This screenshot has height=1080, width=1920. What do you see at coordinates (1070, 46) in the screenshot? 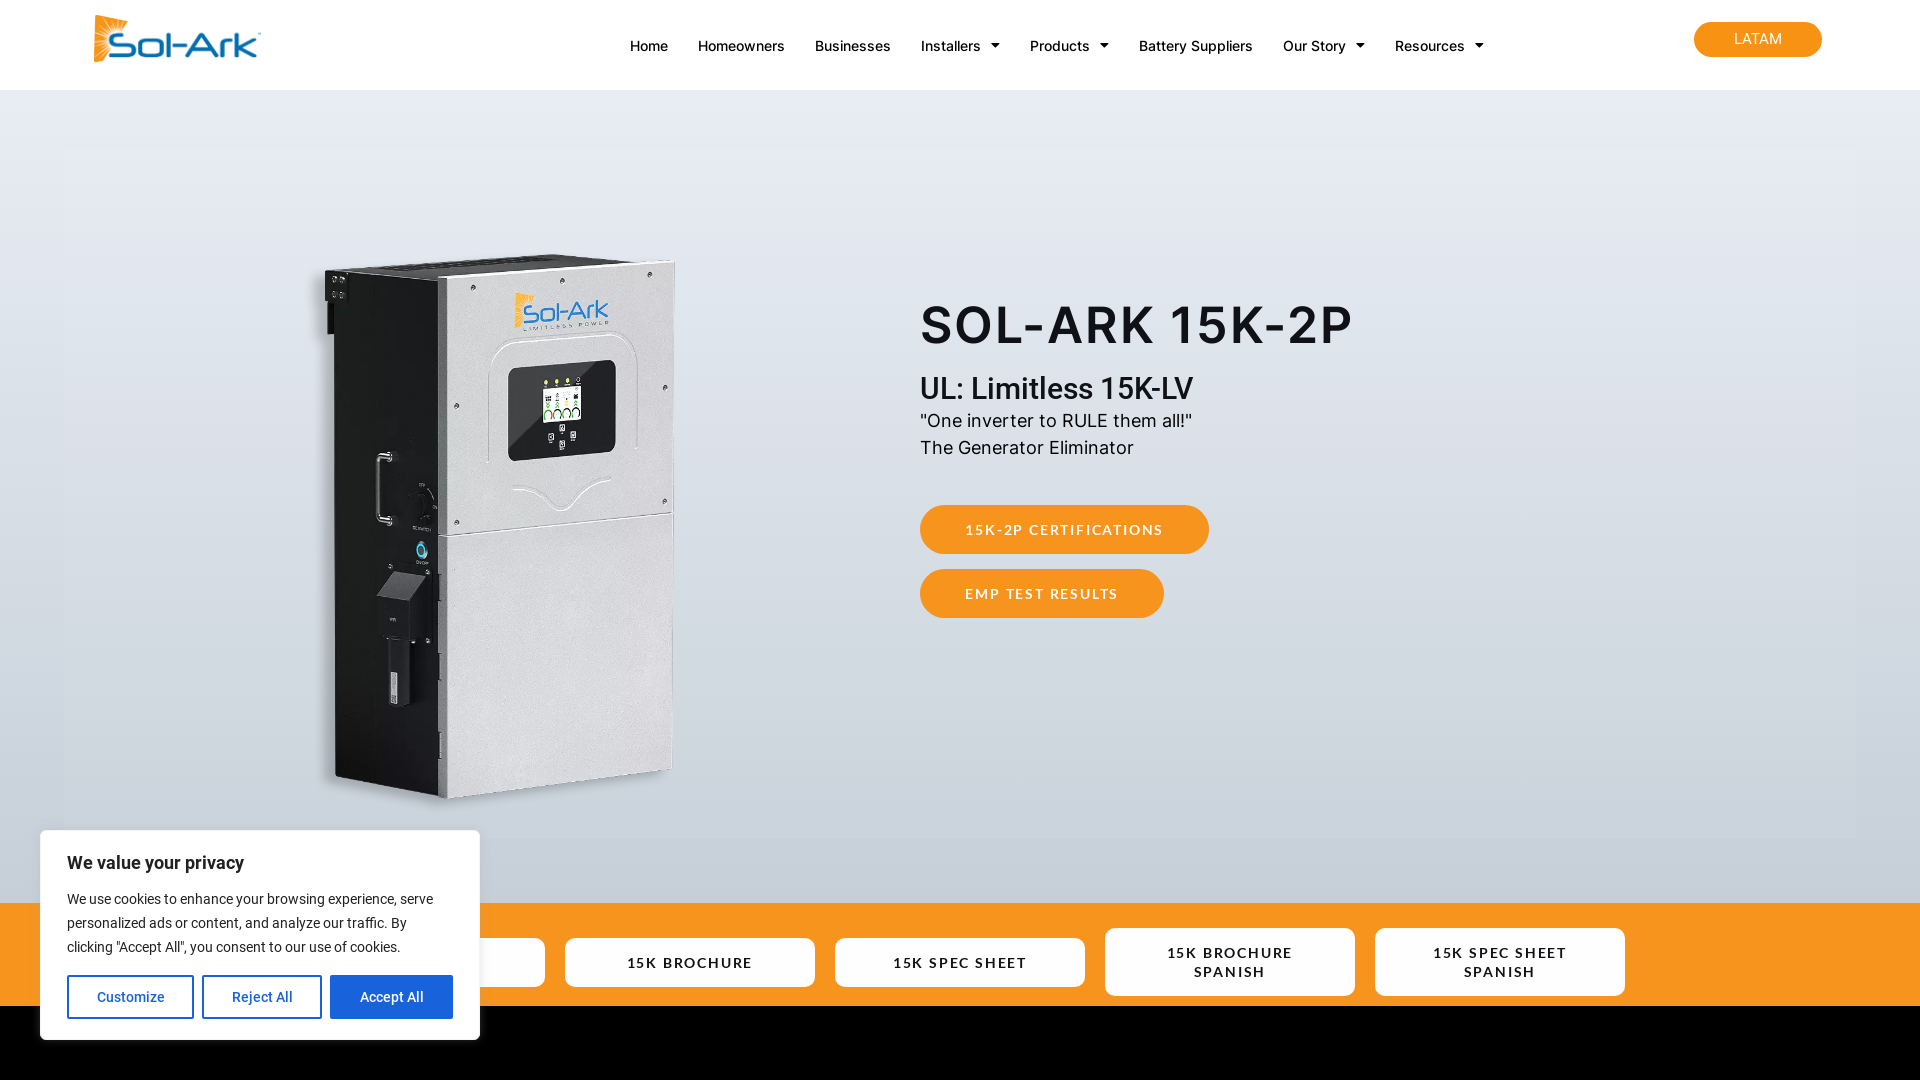
I see `Products` at bounding box center [1070, 46].